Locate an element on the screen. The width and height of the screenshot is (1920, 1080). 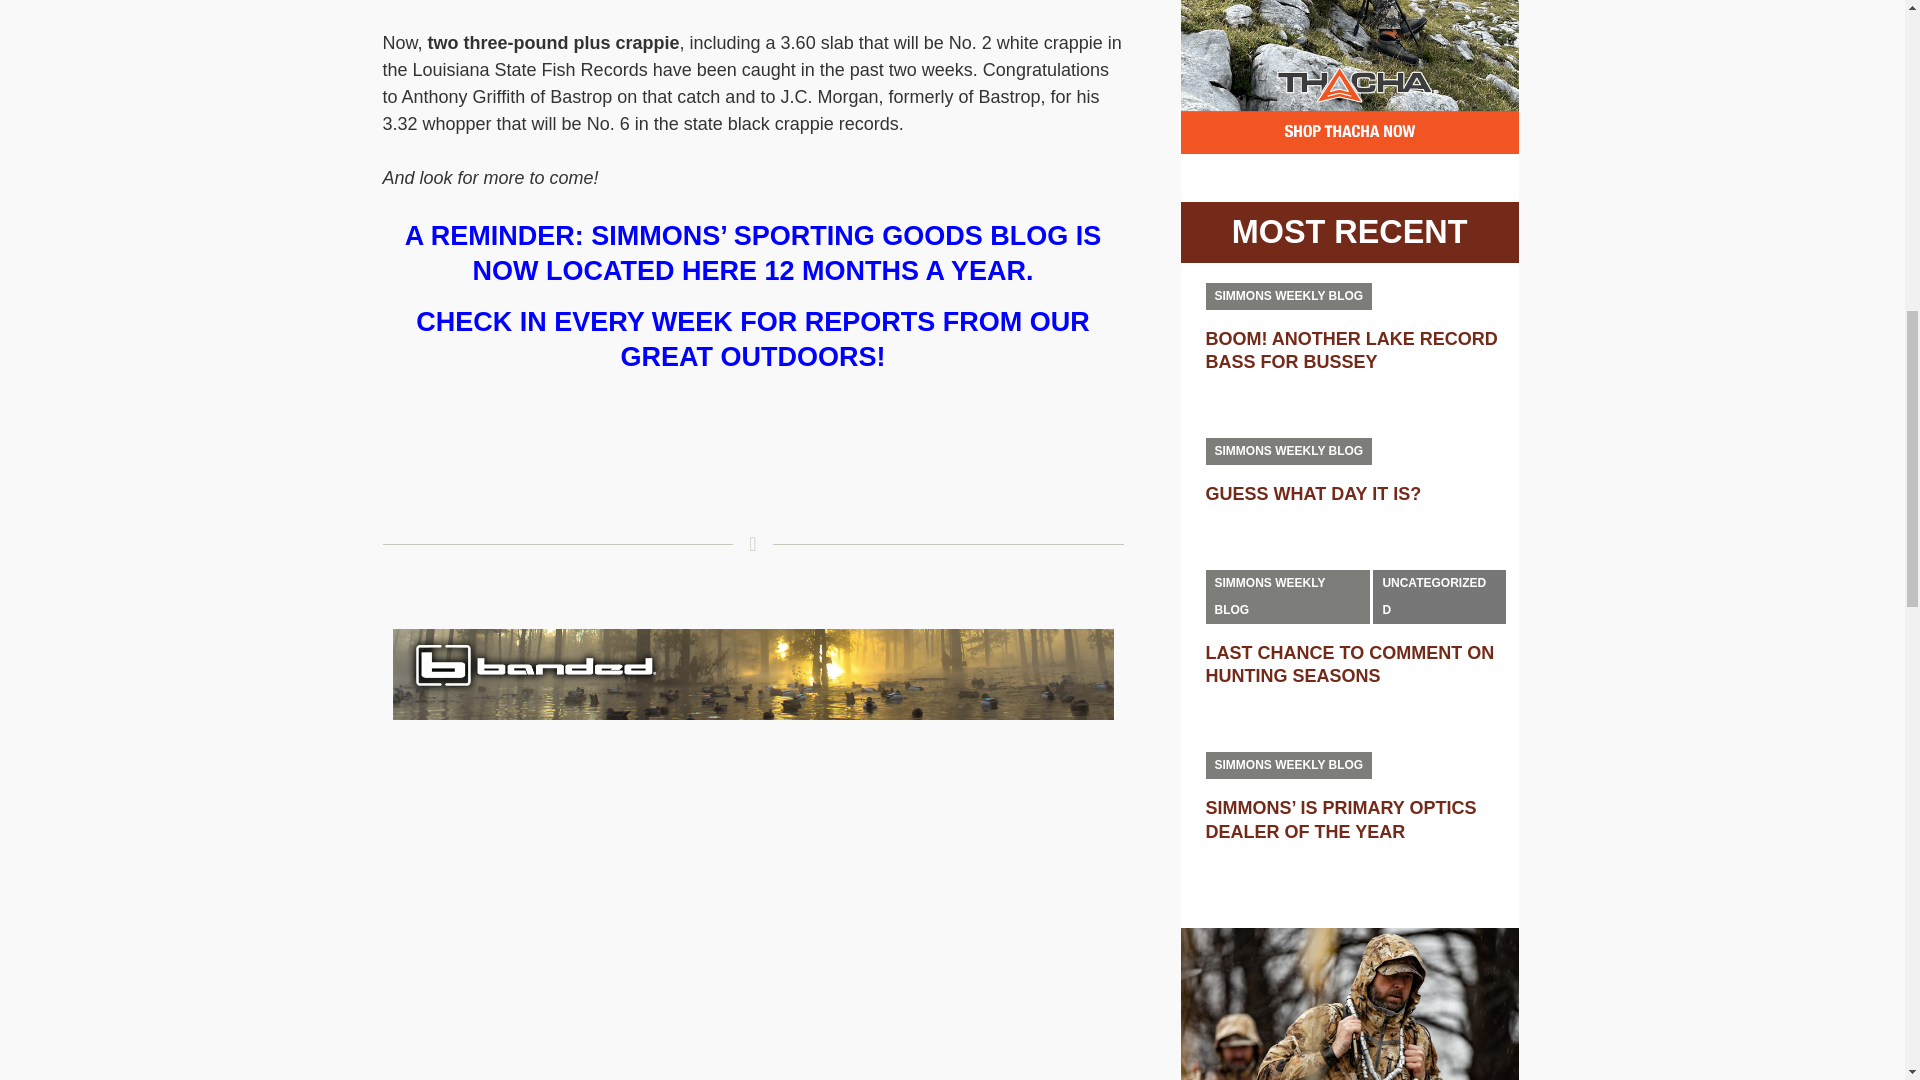
LAST CHANCE TO COMMENT ON HUNTING SEASONS is located at coordinates (1350, 664).